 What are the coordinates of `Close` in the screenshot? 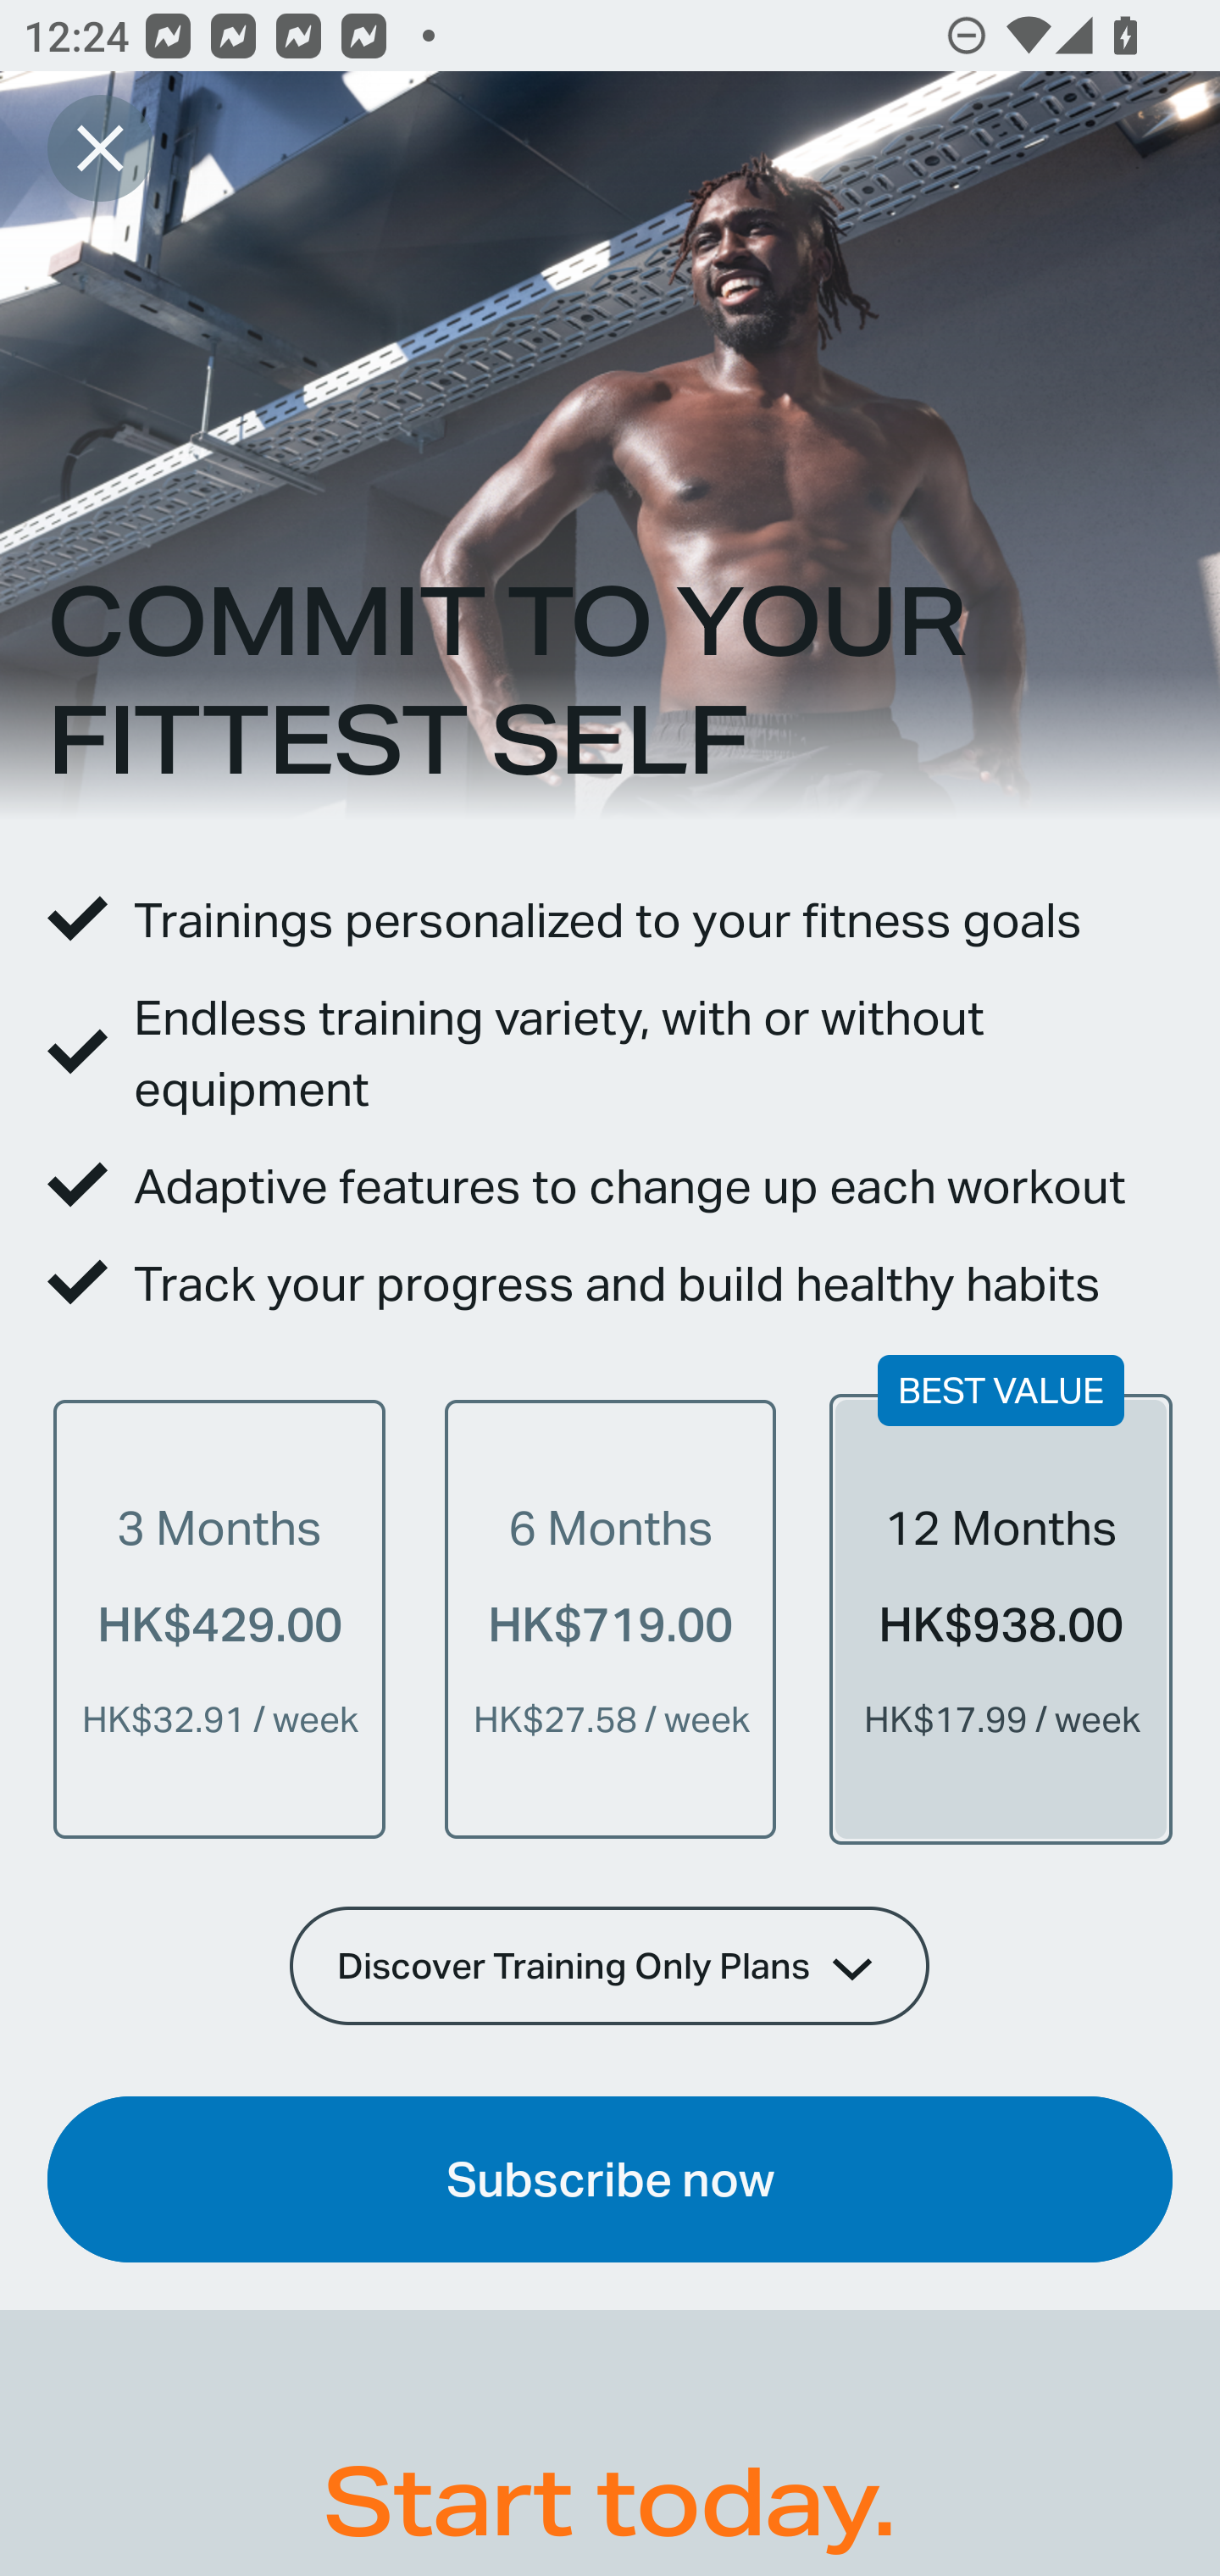 It's located at (100, 147).